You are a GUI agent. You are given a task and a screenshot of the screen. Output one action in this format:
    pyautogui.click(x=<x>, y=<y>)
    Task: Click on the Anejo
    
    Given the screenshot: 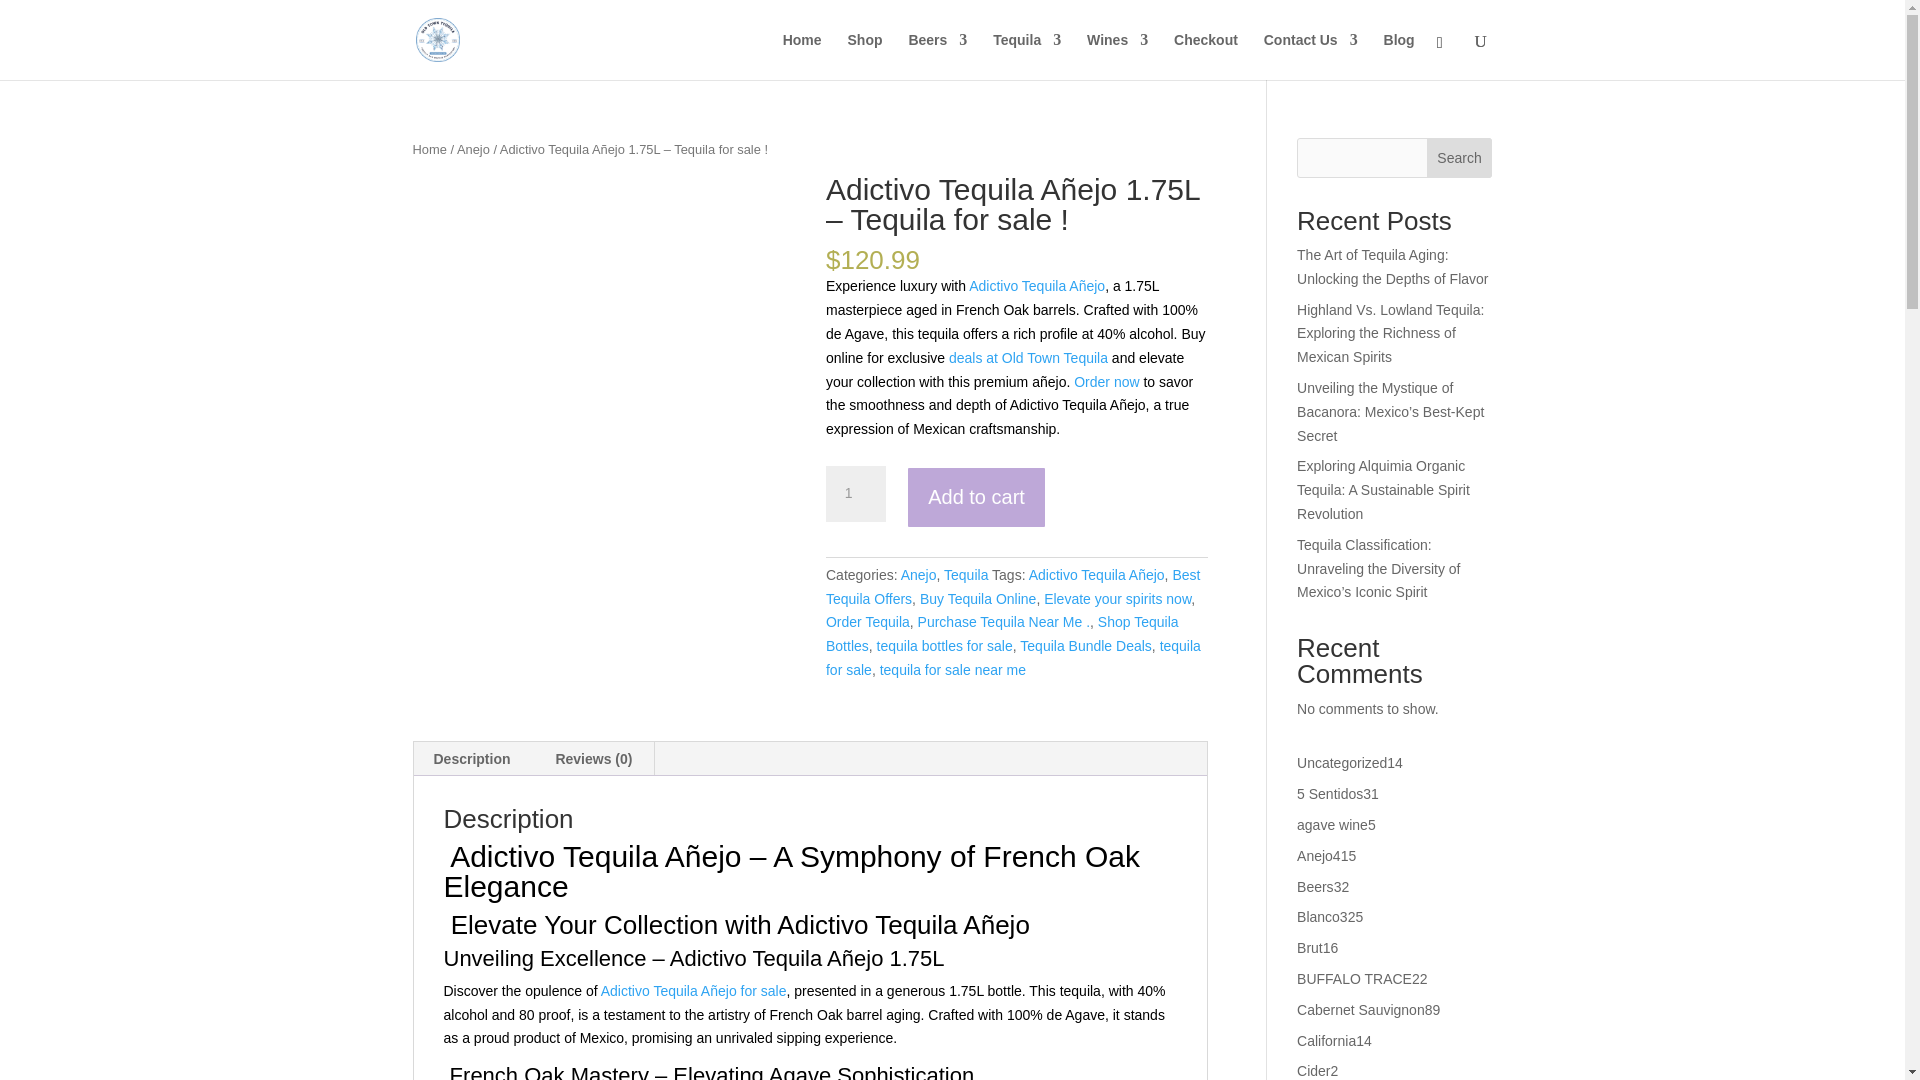 What is the action you would take?
    pyautogui.click(x=472, y=148)
    